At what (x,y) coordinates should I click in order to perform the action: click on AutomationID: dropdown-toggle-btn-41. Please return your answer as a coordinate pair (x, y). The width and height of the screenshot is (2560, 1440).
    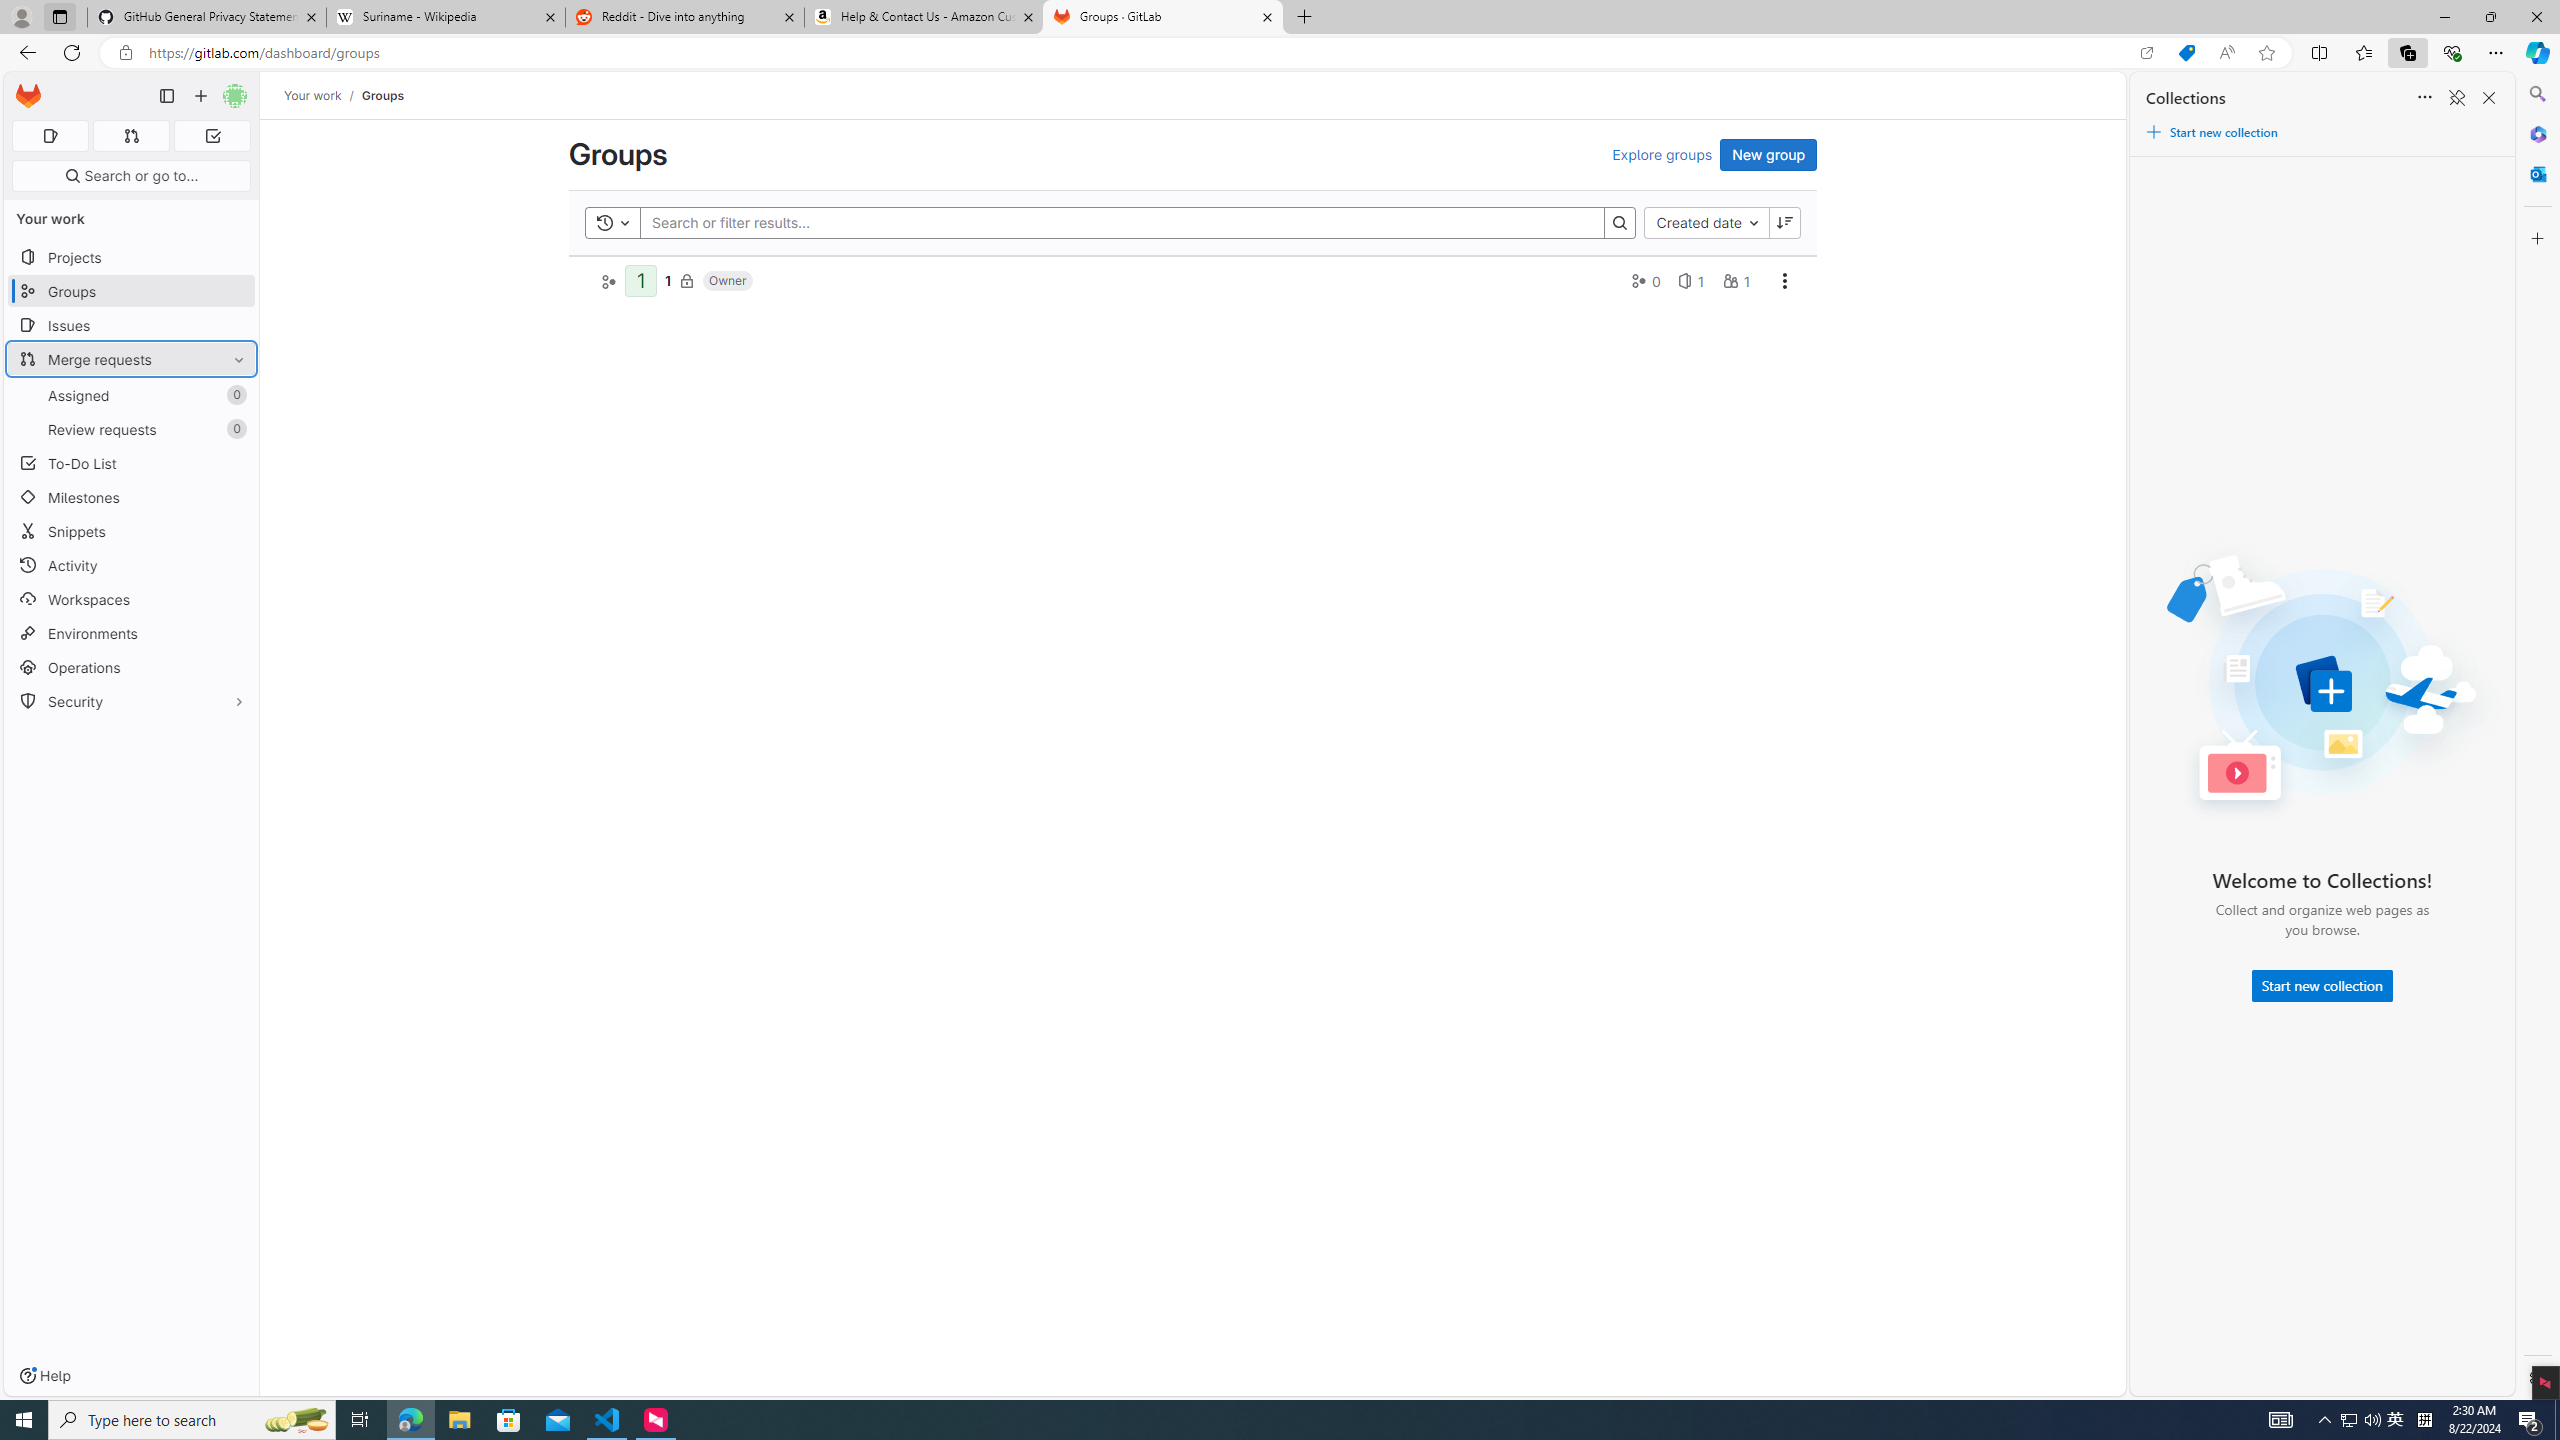
    Looking at the image, I should click on (1785, 280).